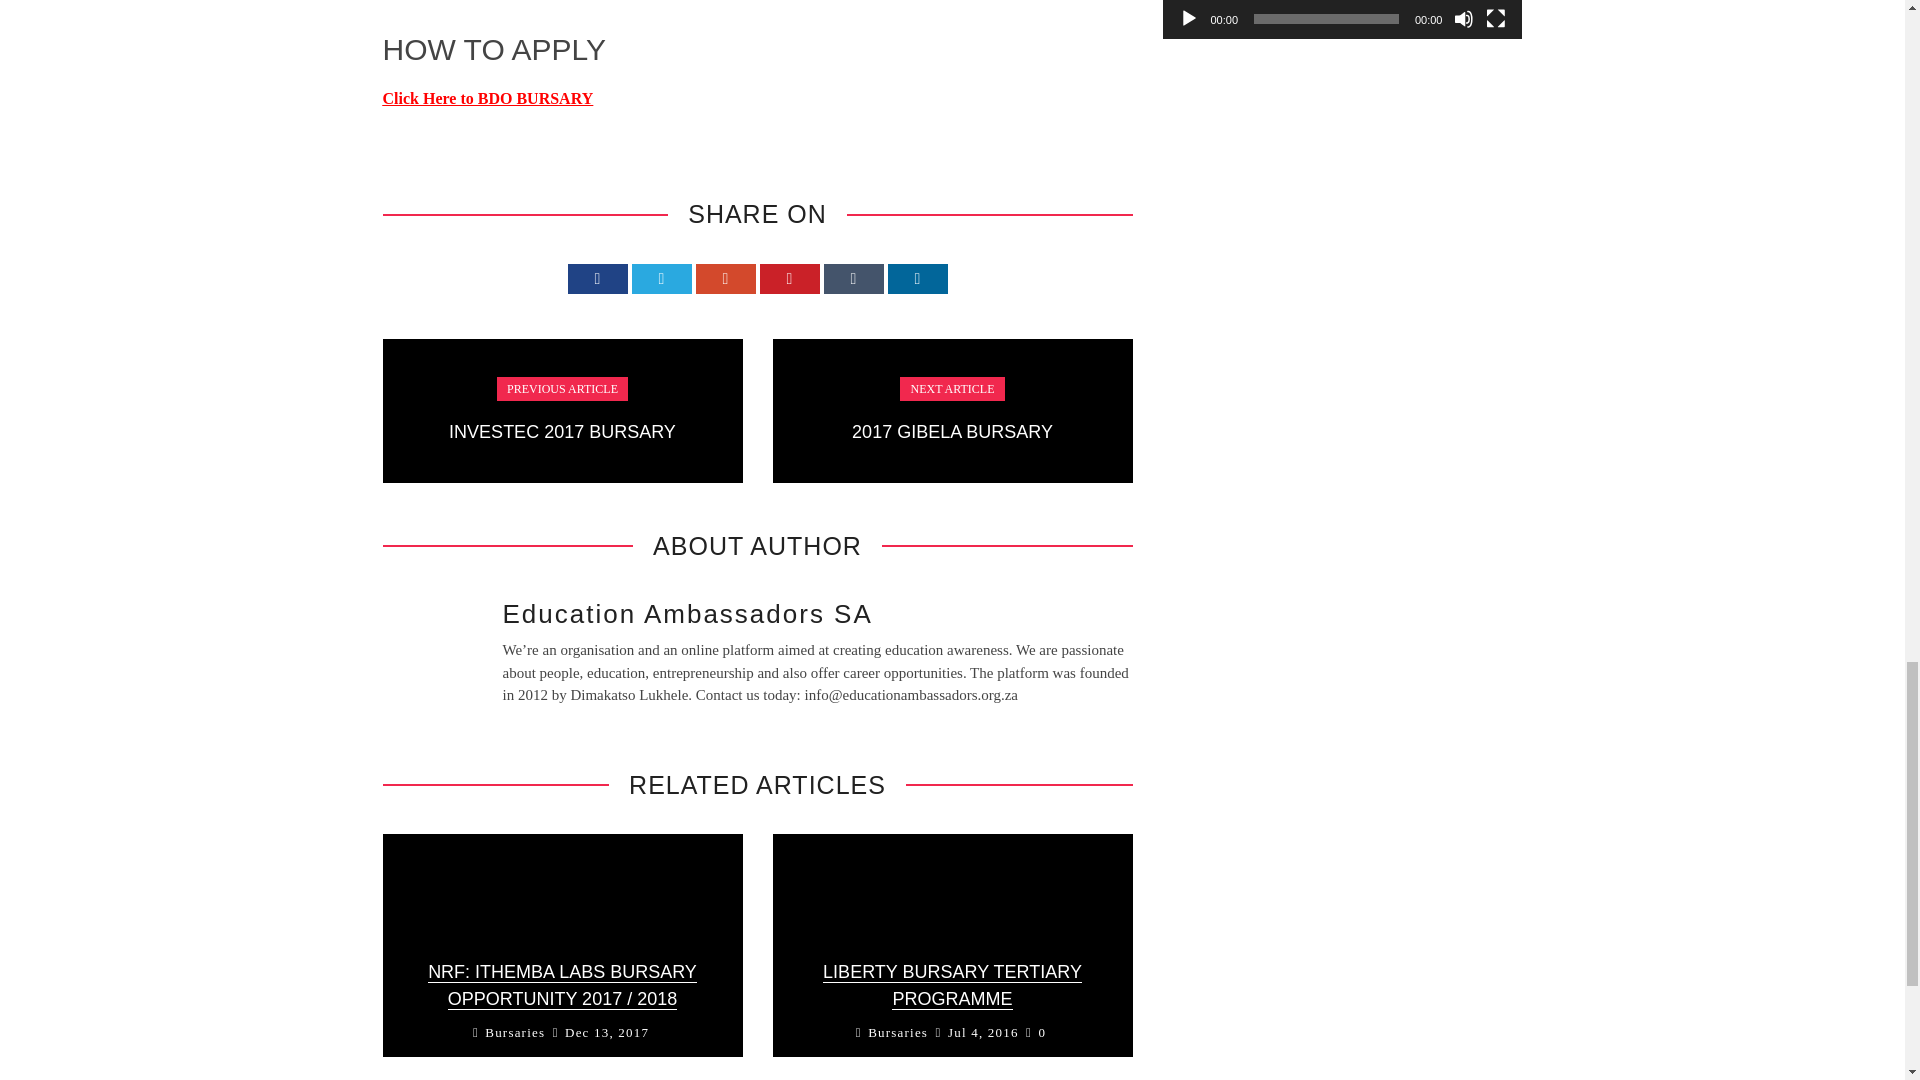 The image size is (1920, 1080). Describe the element at coordinates (1188, 18) in the screenshot. I see `Play` at that location.